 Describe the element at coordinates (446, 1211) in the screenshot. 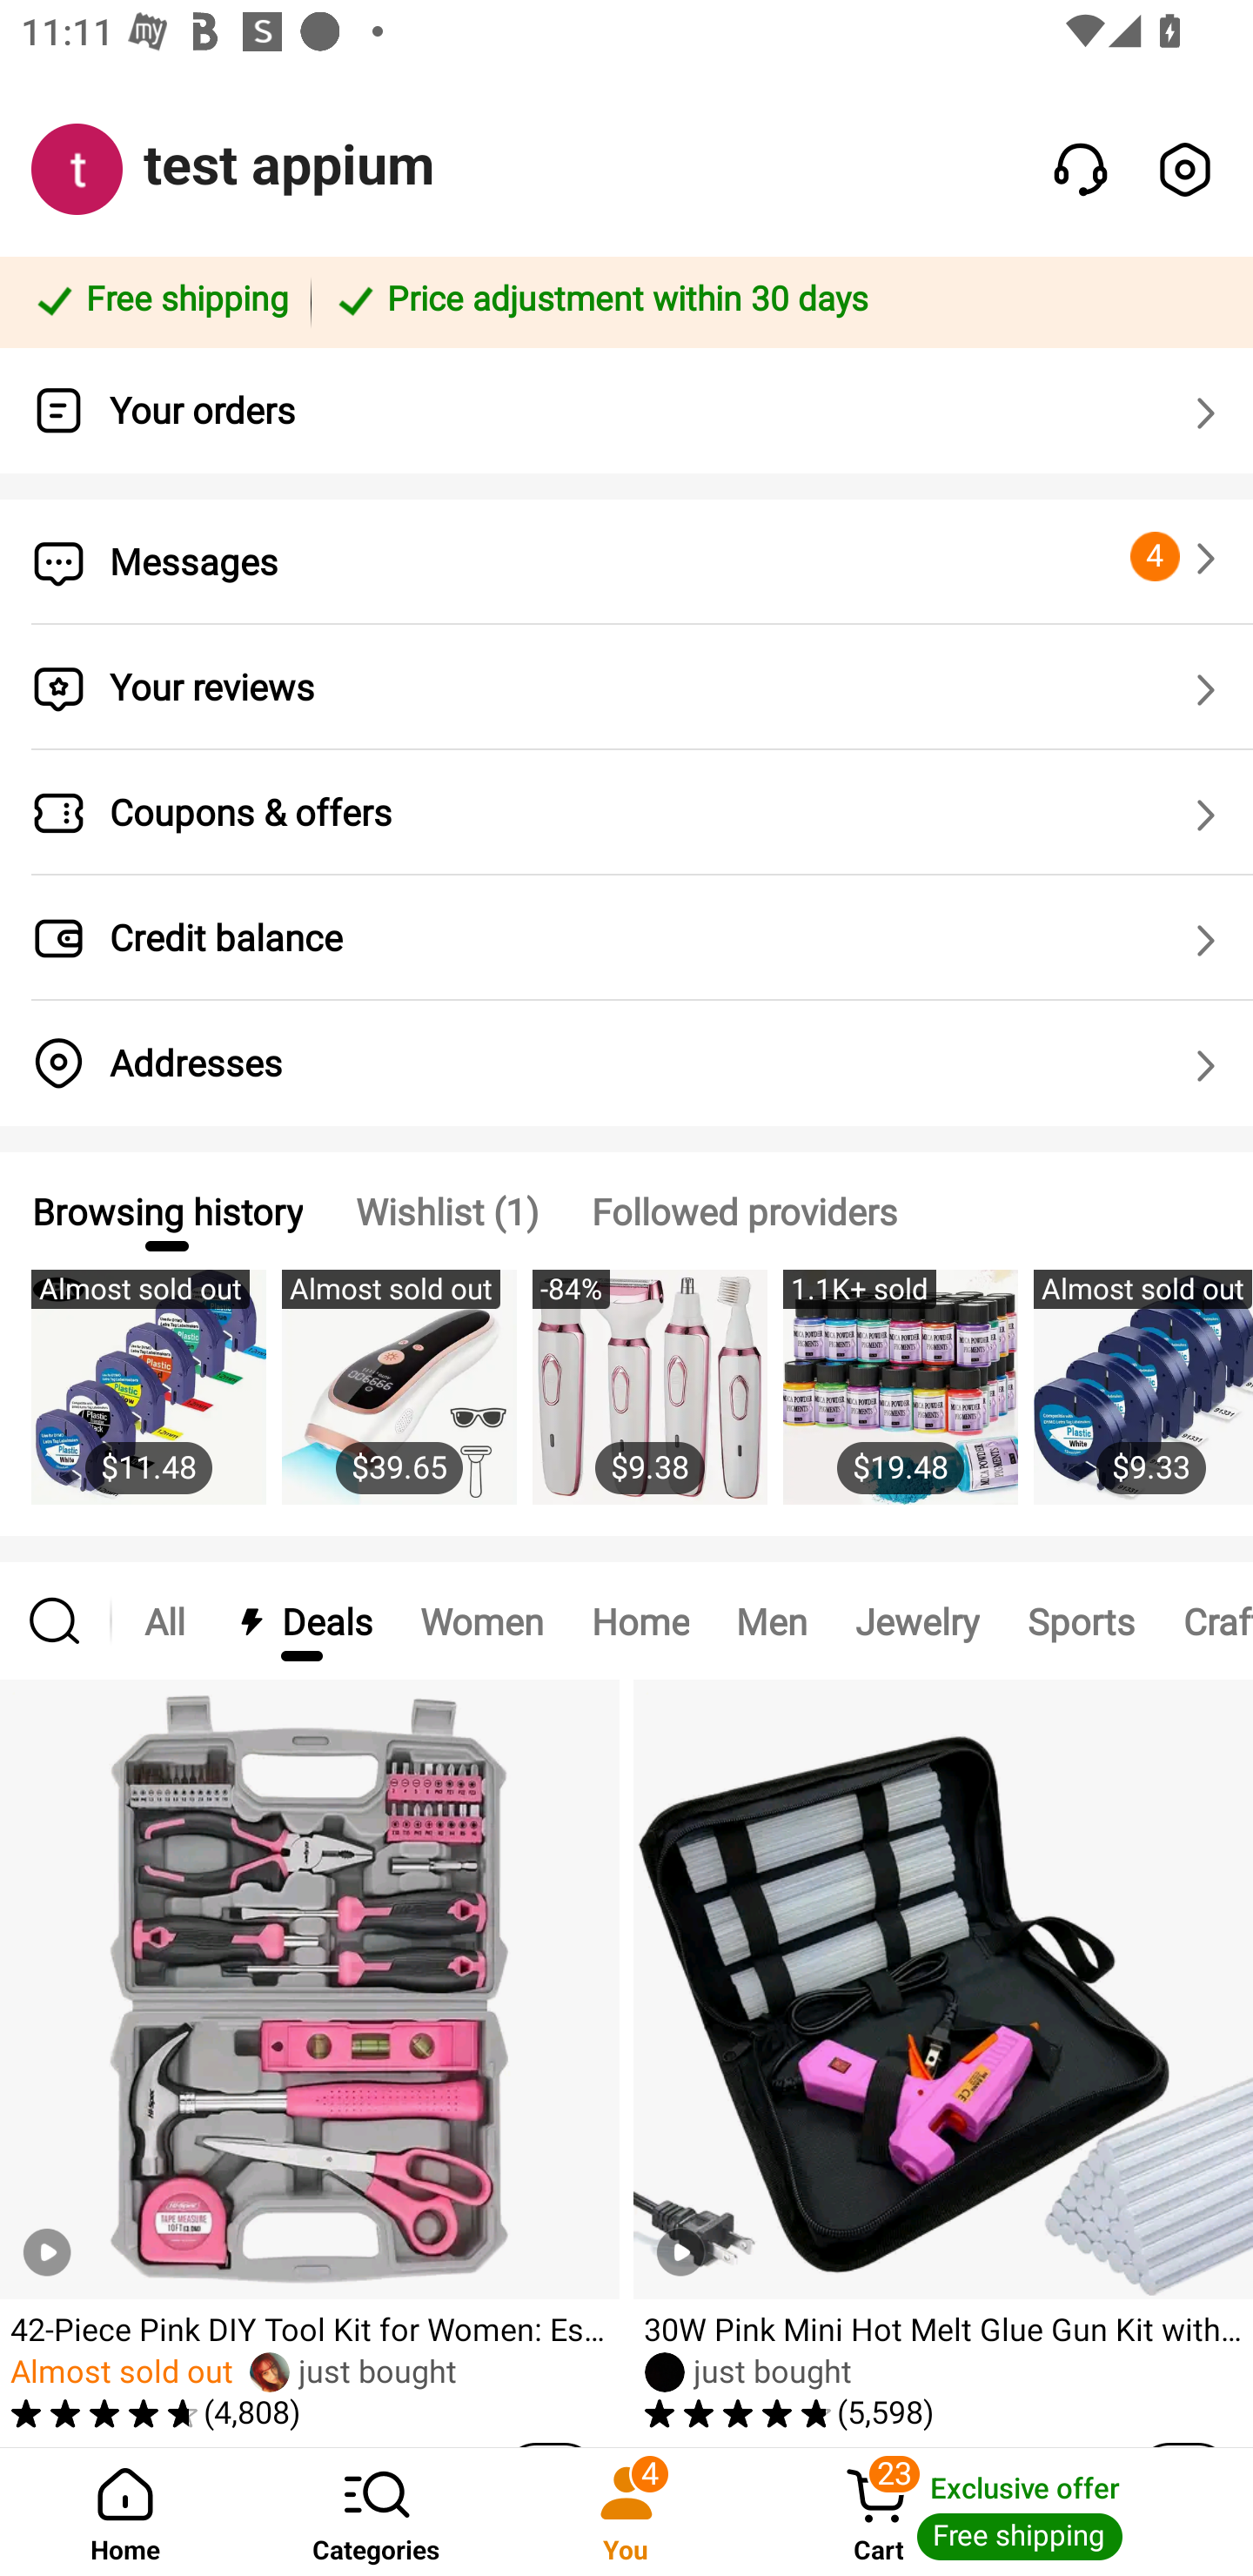

I see `Wishlist (1)` at that location.